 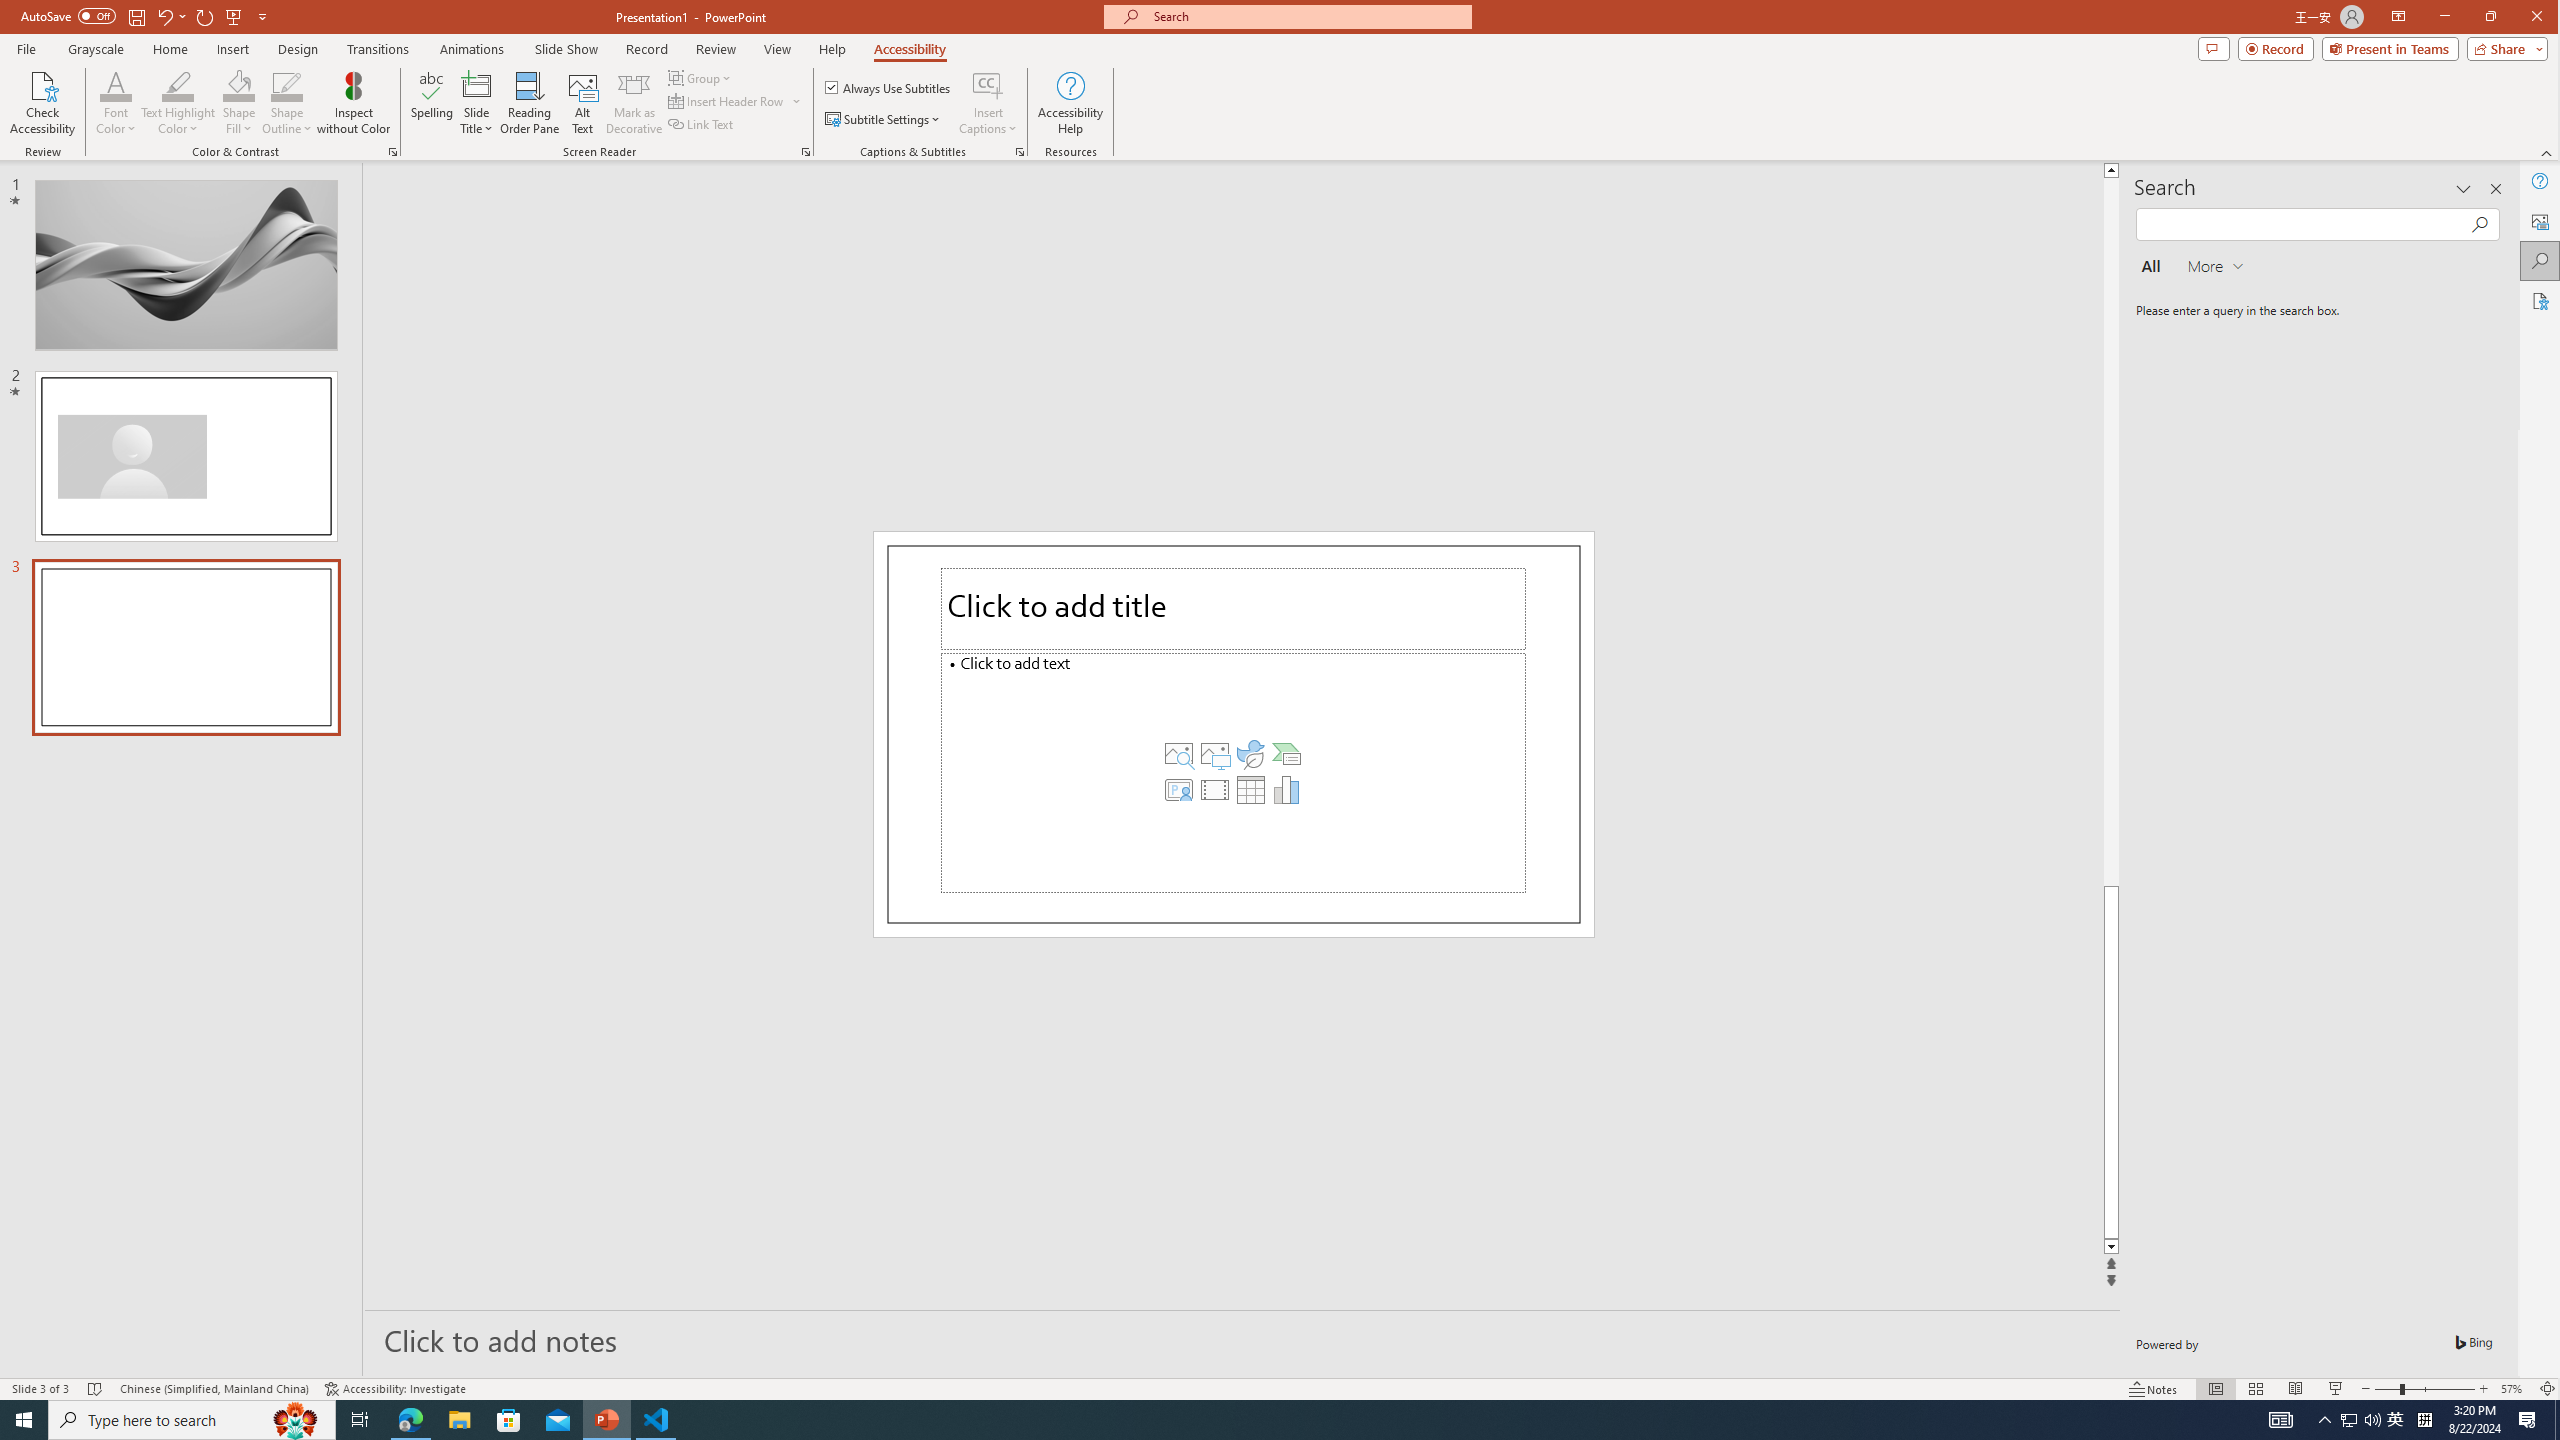 What do you see at coordinates (1213, 788) in the screenshot?
I see `Insert Video` at bounding box center [1213, 788].